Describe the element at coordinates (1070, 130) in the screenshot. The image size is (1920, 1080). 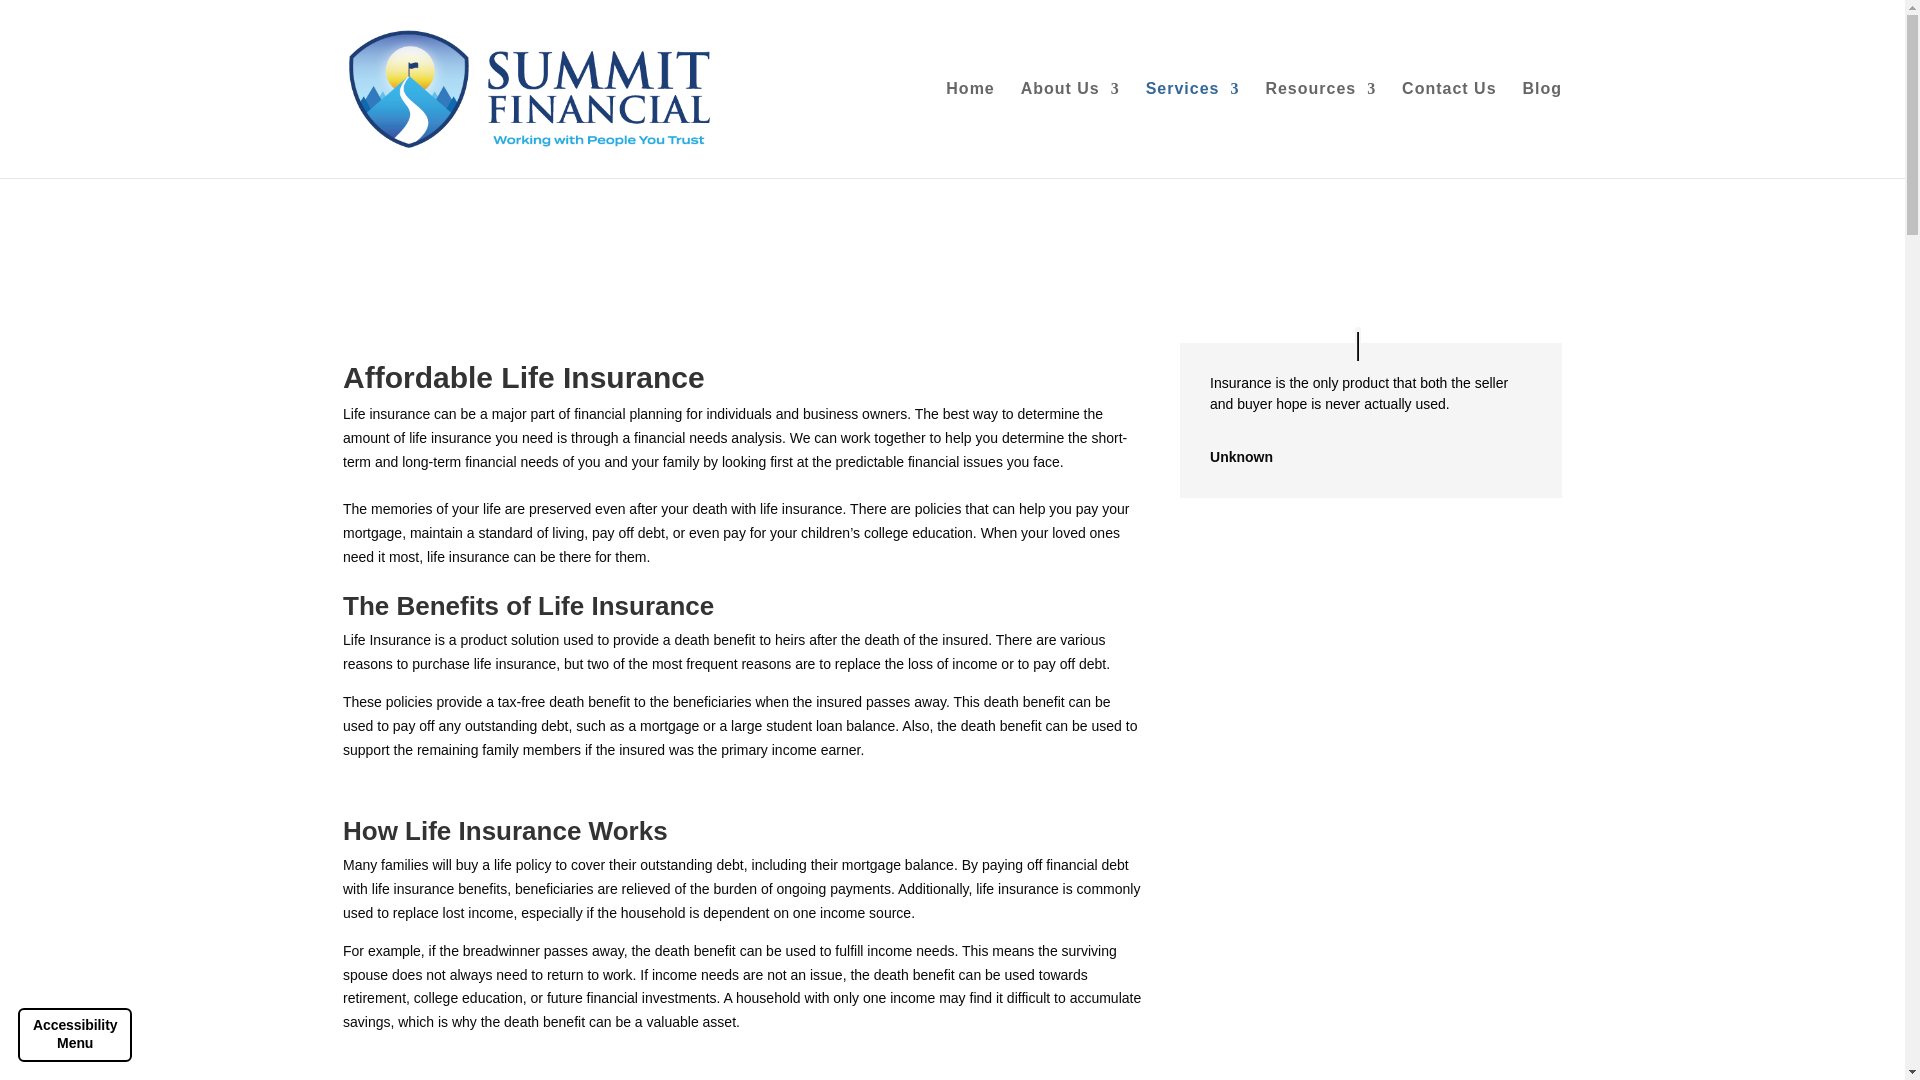
I see `About Us` at that location.